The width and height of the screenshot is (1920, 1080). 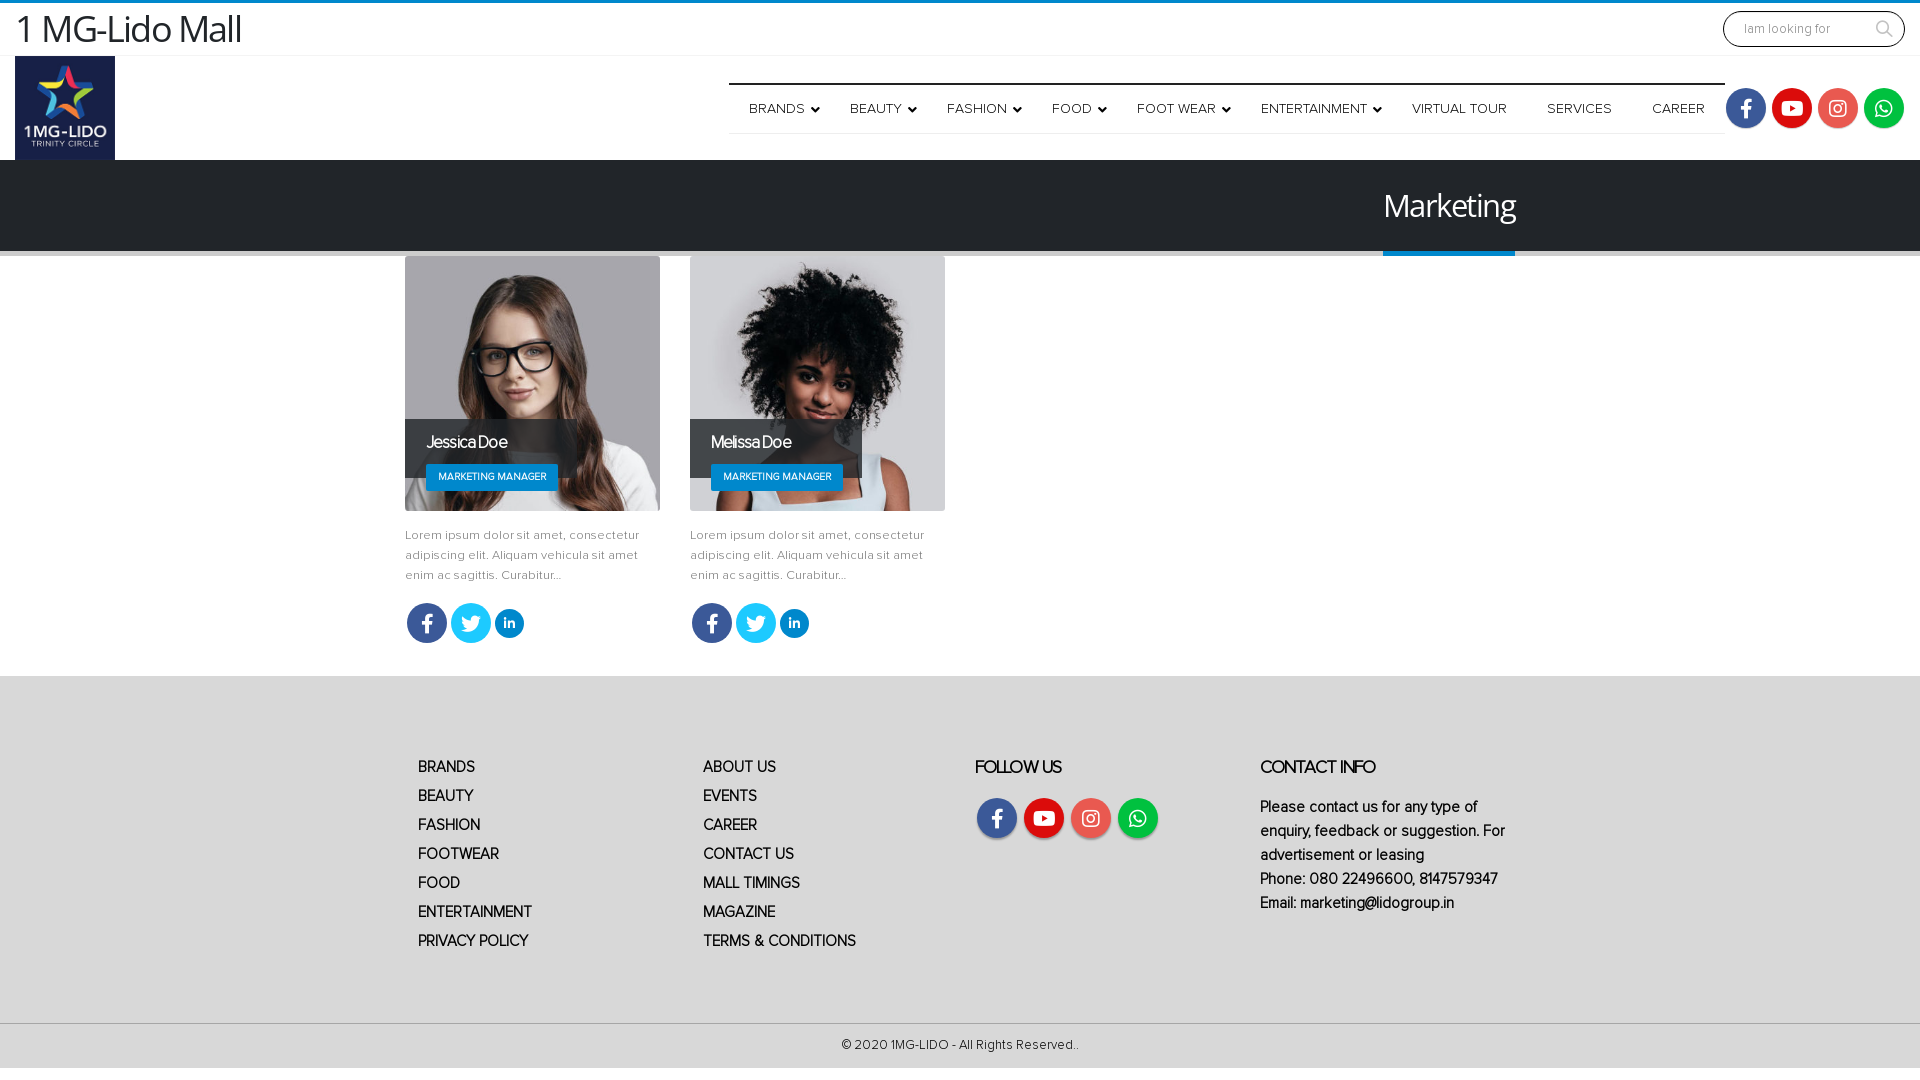 What do you see at coordinates (510, 624) in the screenshot?
I see `LinkedIn` at bounding box center [510, 624].